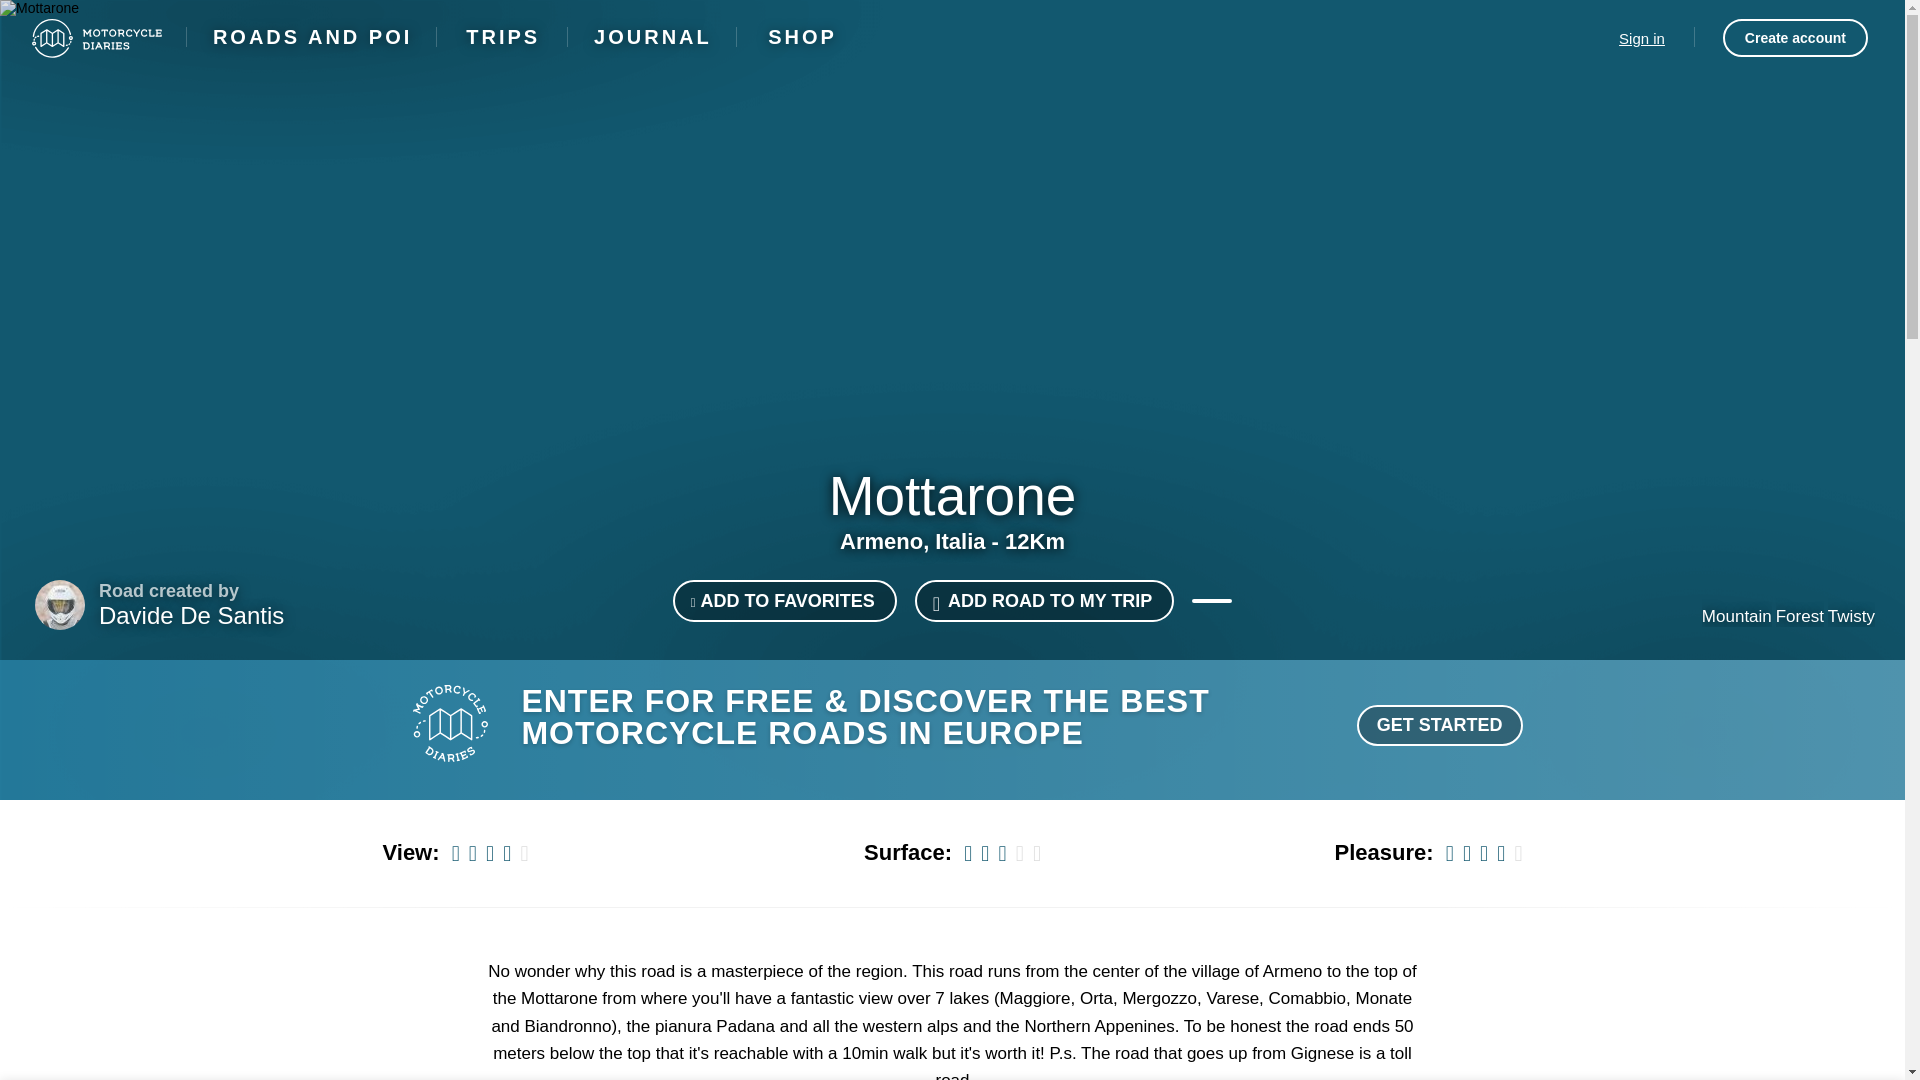 Image resolution: width=1920 pixels, height=1080 pixels. Describe the element at coordinates (1736, 606) in the screenshot. I see `Mountain` at that location.